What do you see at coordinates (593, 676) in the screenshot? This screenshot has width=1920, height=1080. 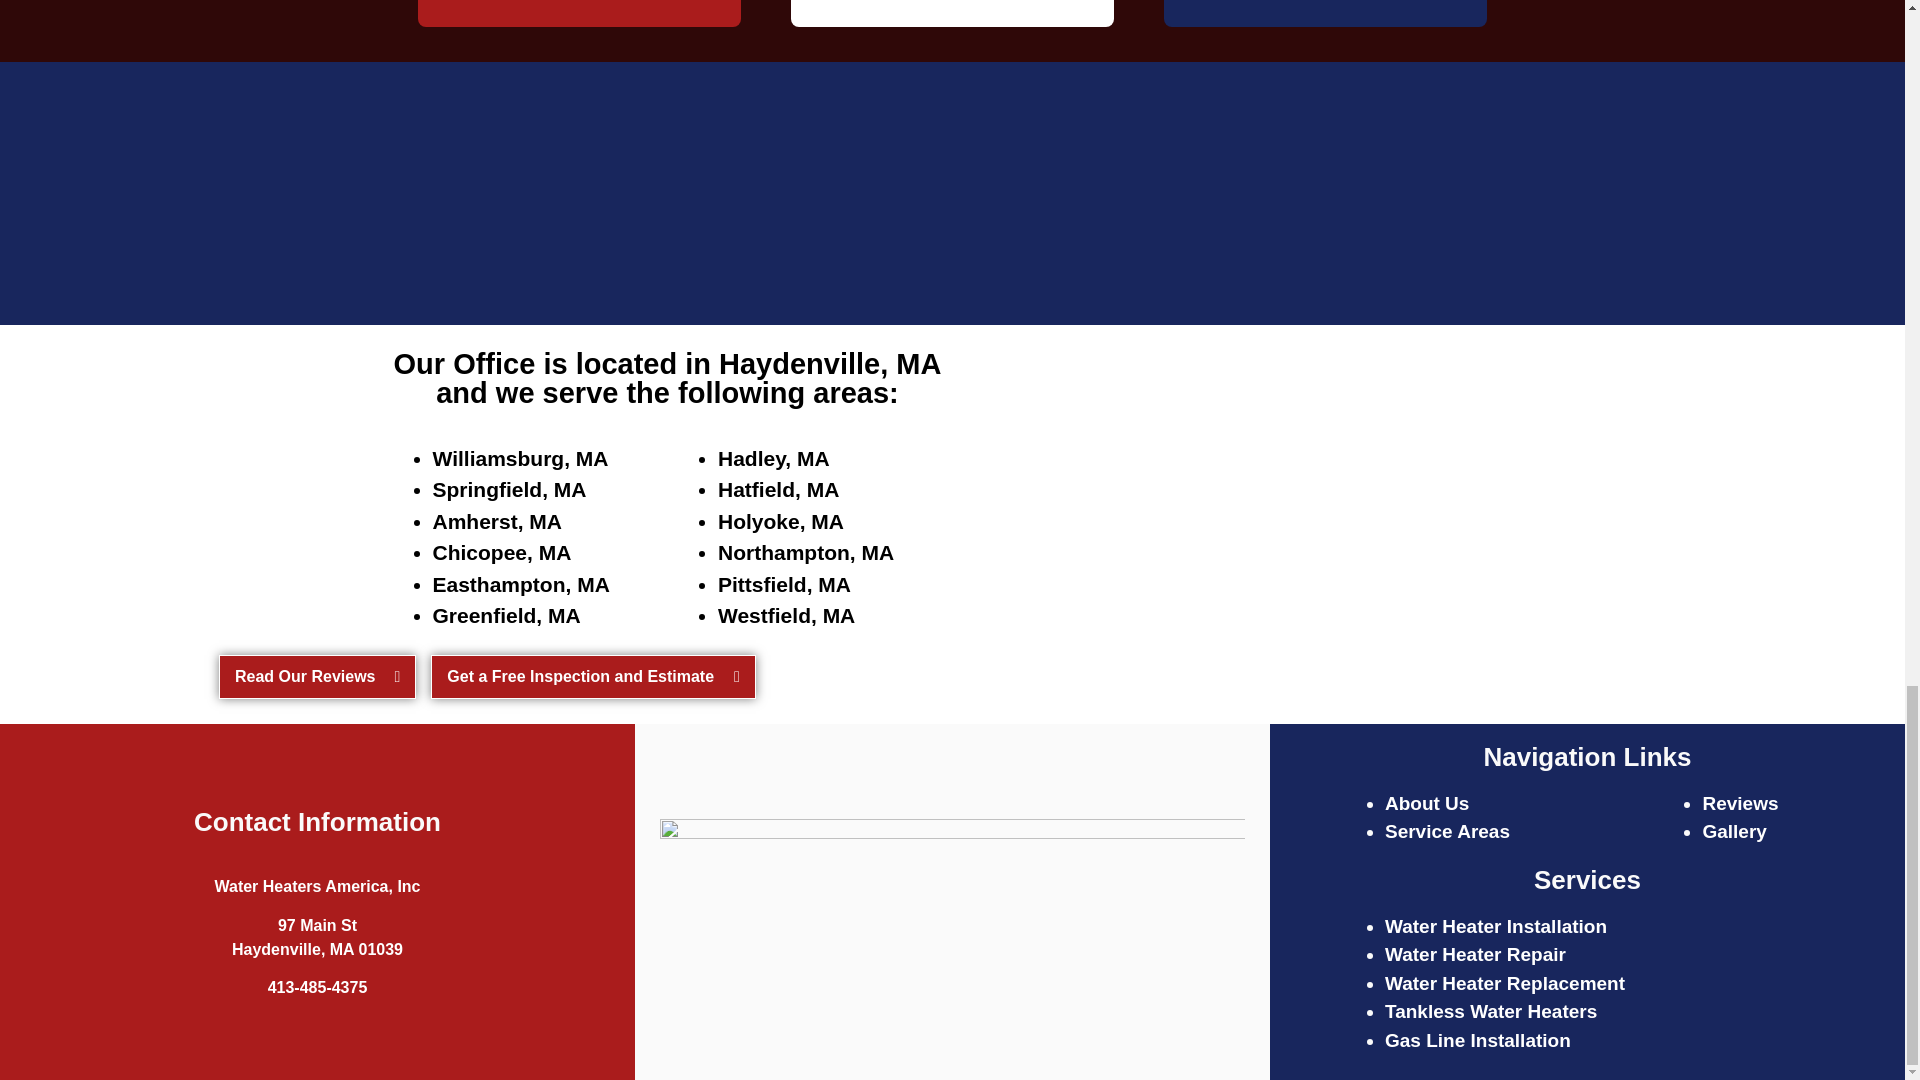 I see `Get a Free Inspection and Estimate` at bounding box center [593, 676].